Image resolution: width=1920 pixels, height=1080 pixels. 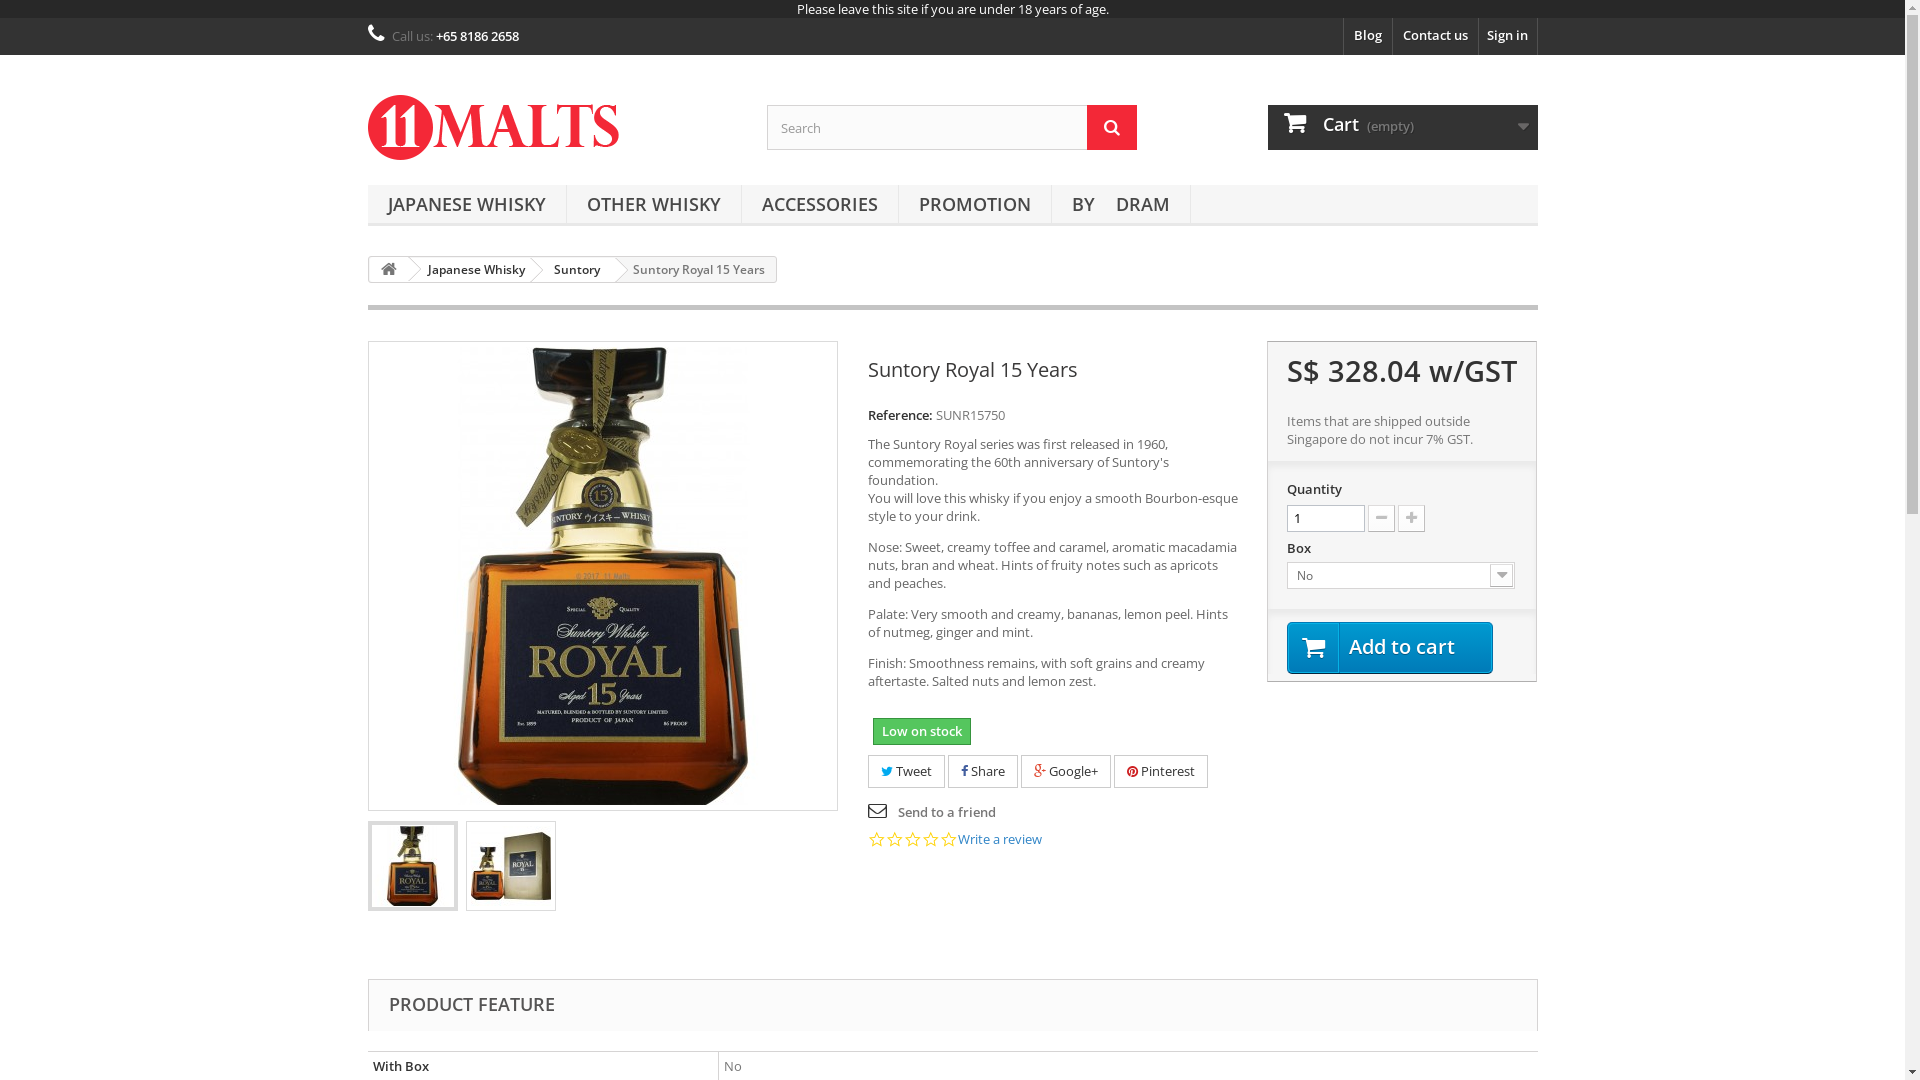 I want to click on Cart (empty), so click(x=1403, y=128).